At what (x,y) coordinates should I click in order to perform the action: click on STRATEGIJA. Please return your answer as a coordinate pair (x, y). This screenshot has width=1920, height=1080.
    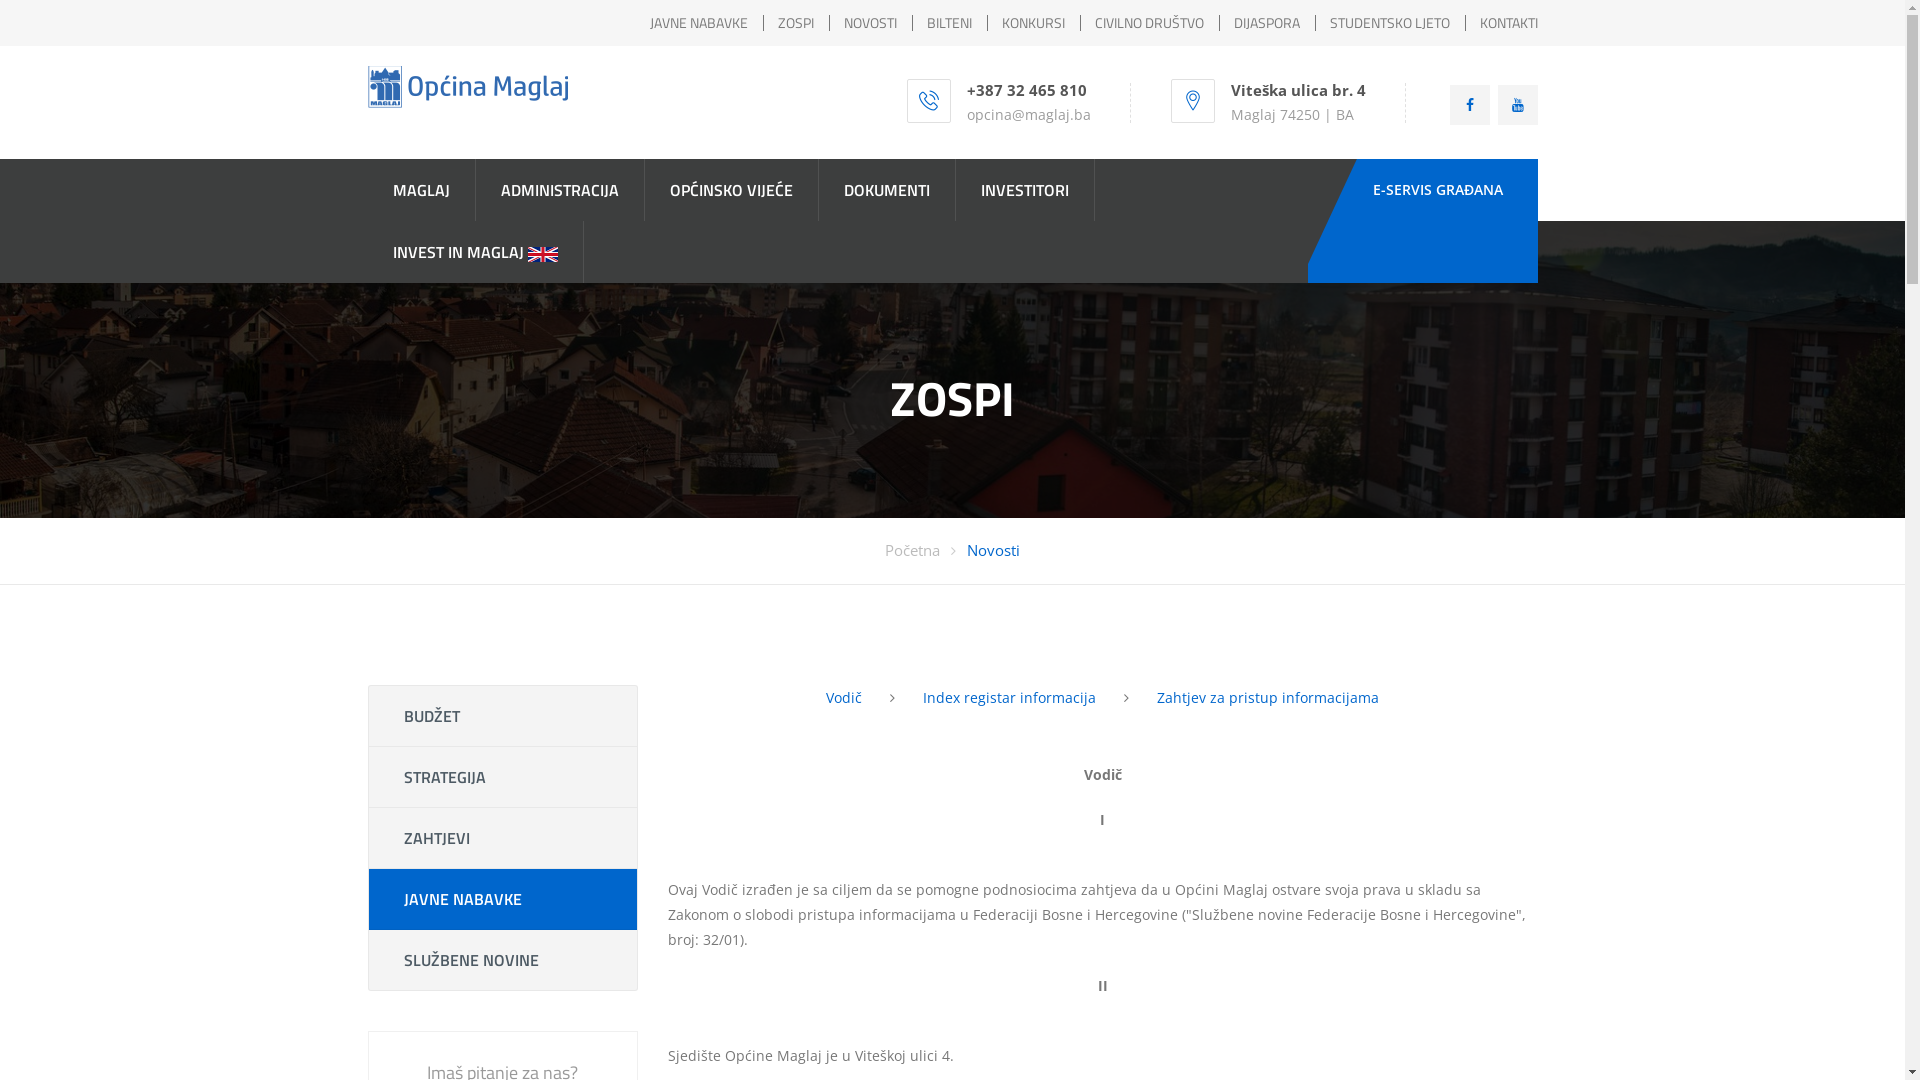
    Looking at the image, I should click on (502, 777).